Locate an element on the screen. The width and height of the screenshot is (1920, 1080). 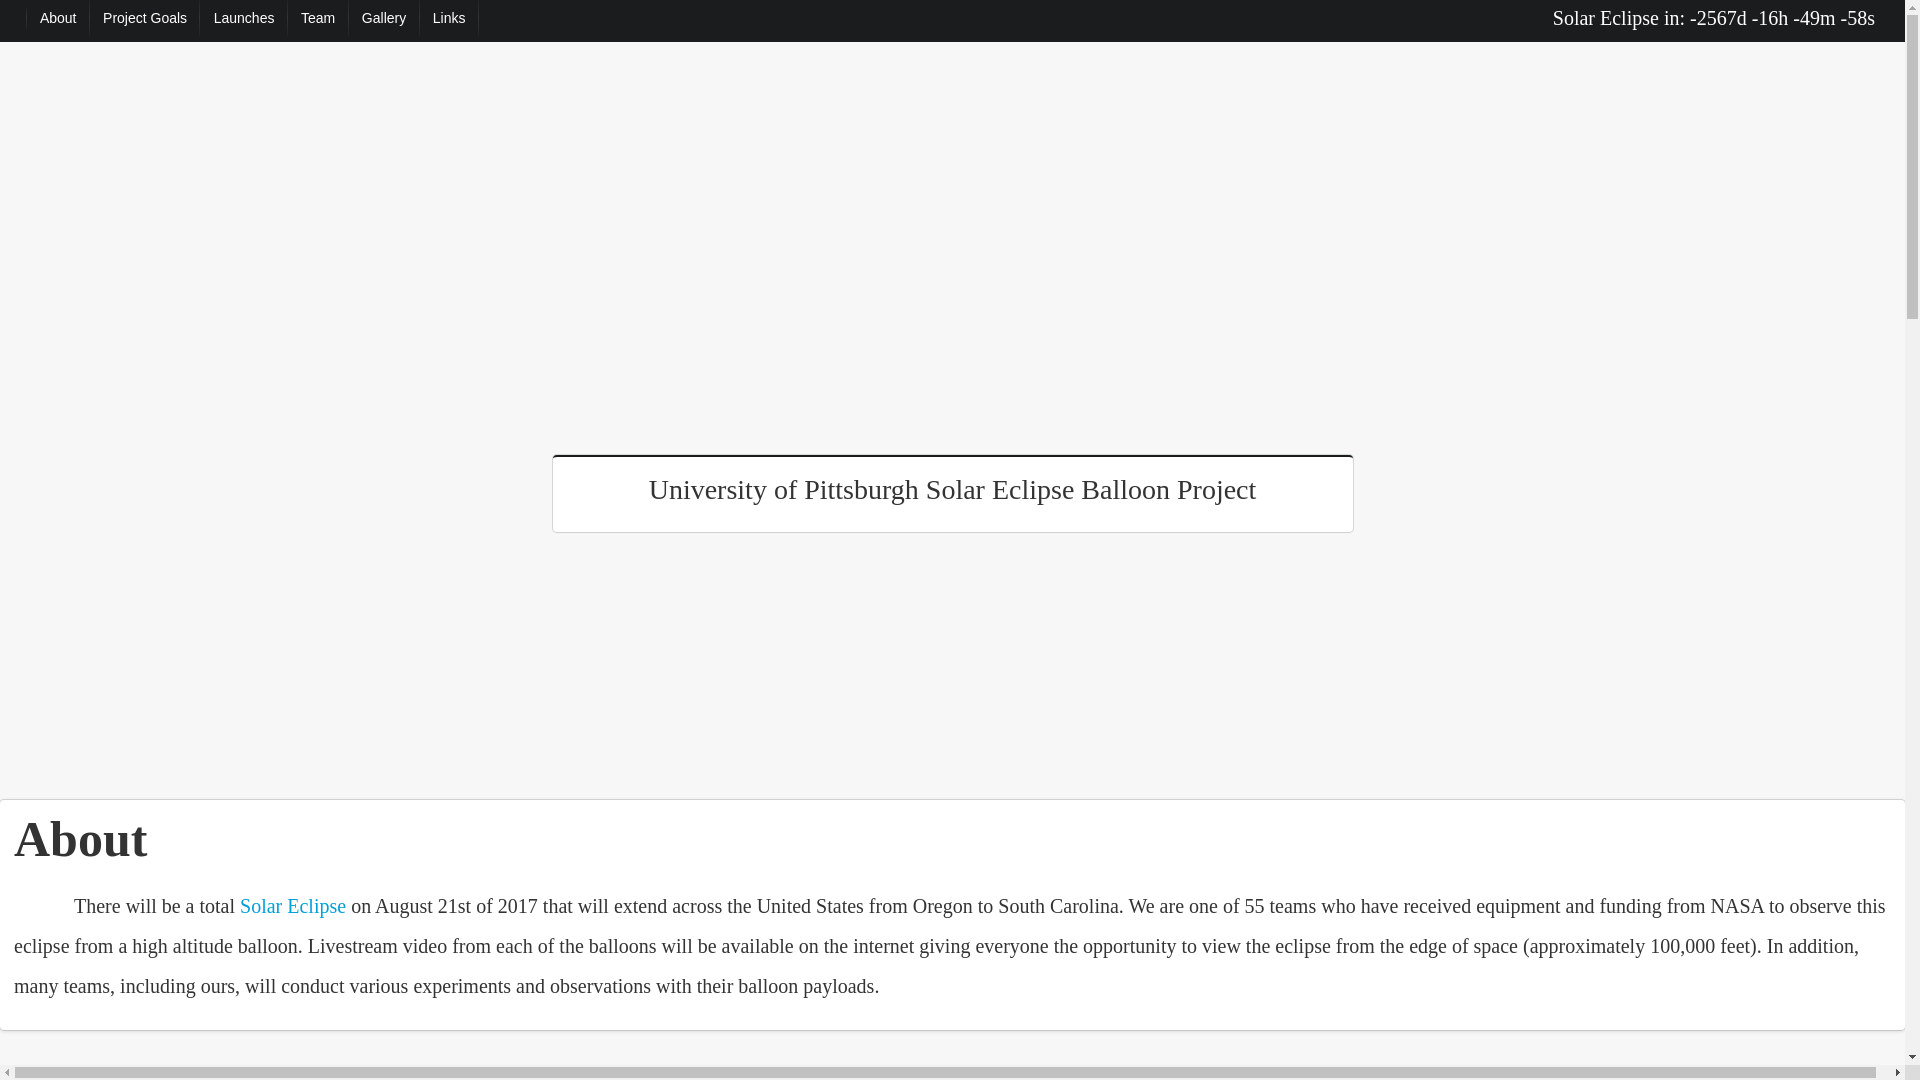
Gallery is located at coordinates (384, 18).